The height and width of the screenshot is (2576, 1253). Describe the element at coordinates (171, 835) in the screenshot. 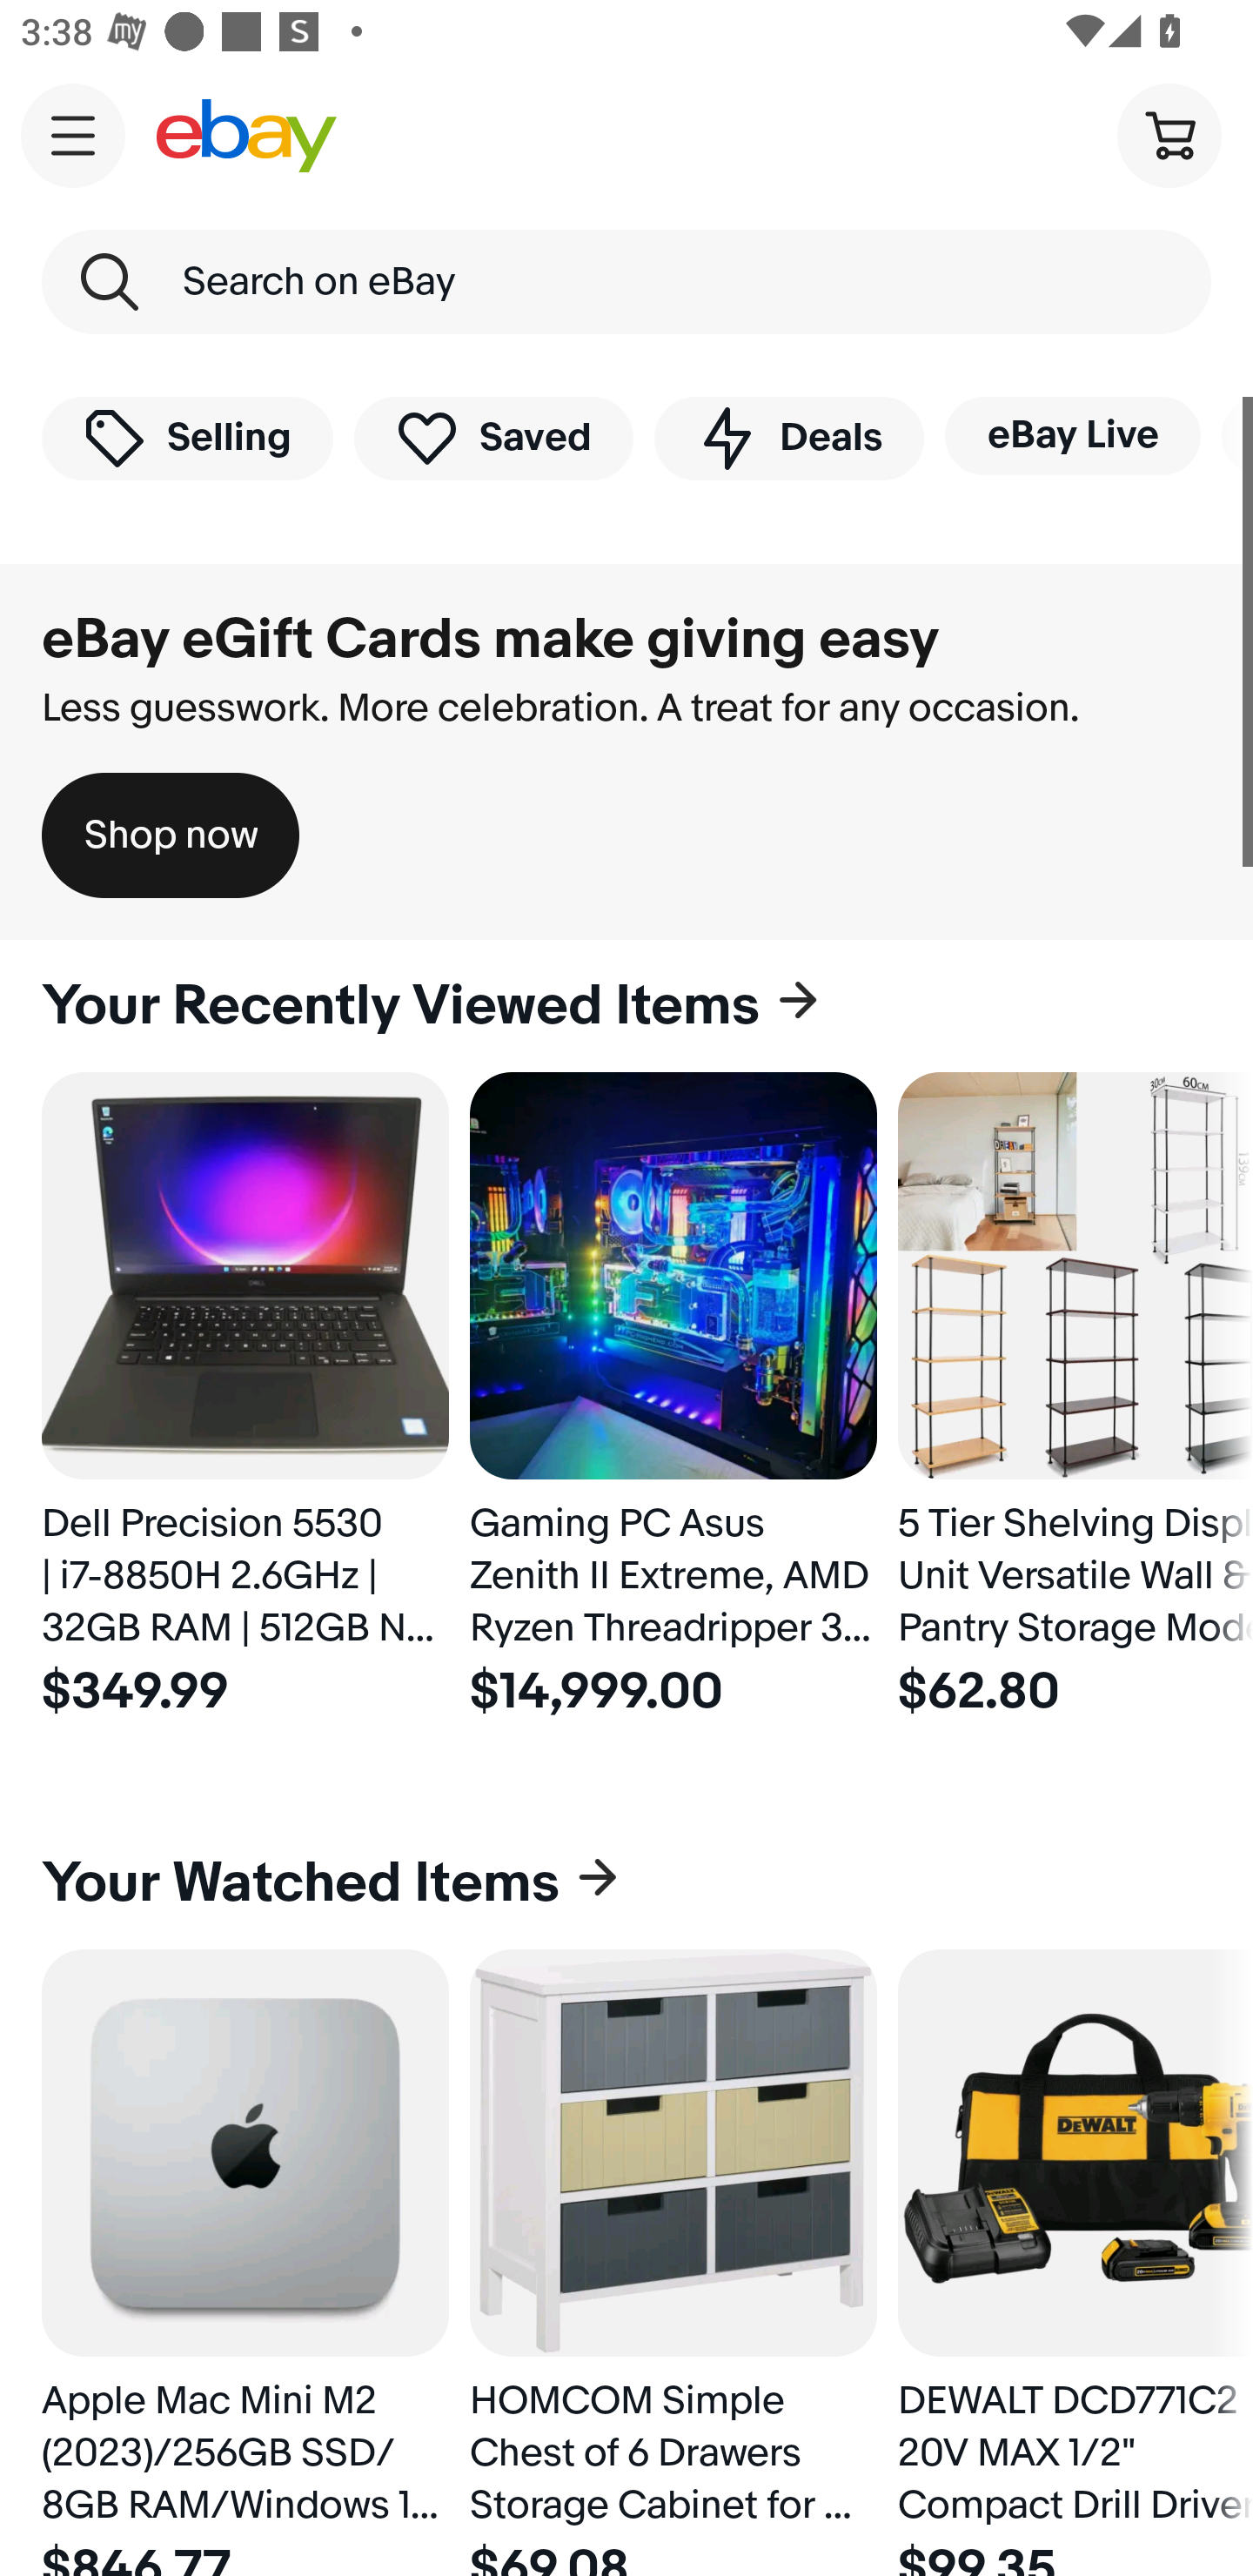

I see `Shop now` at that location.